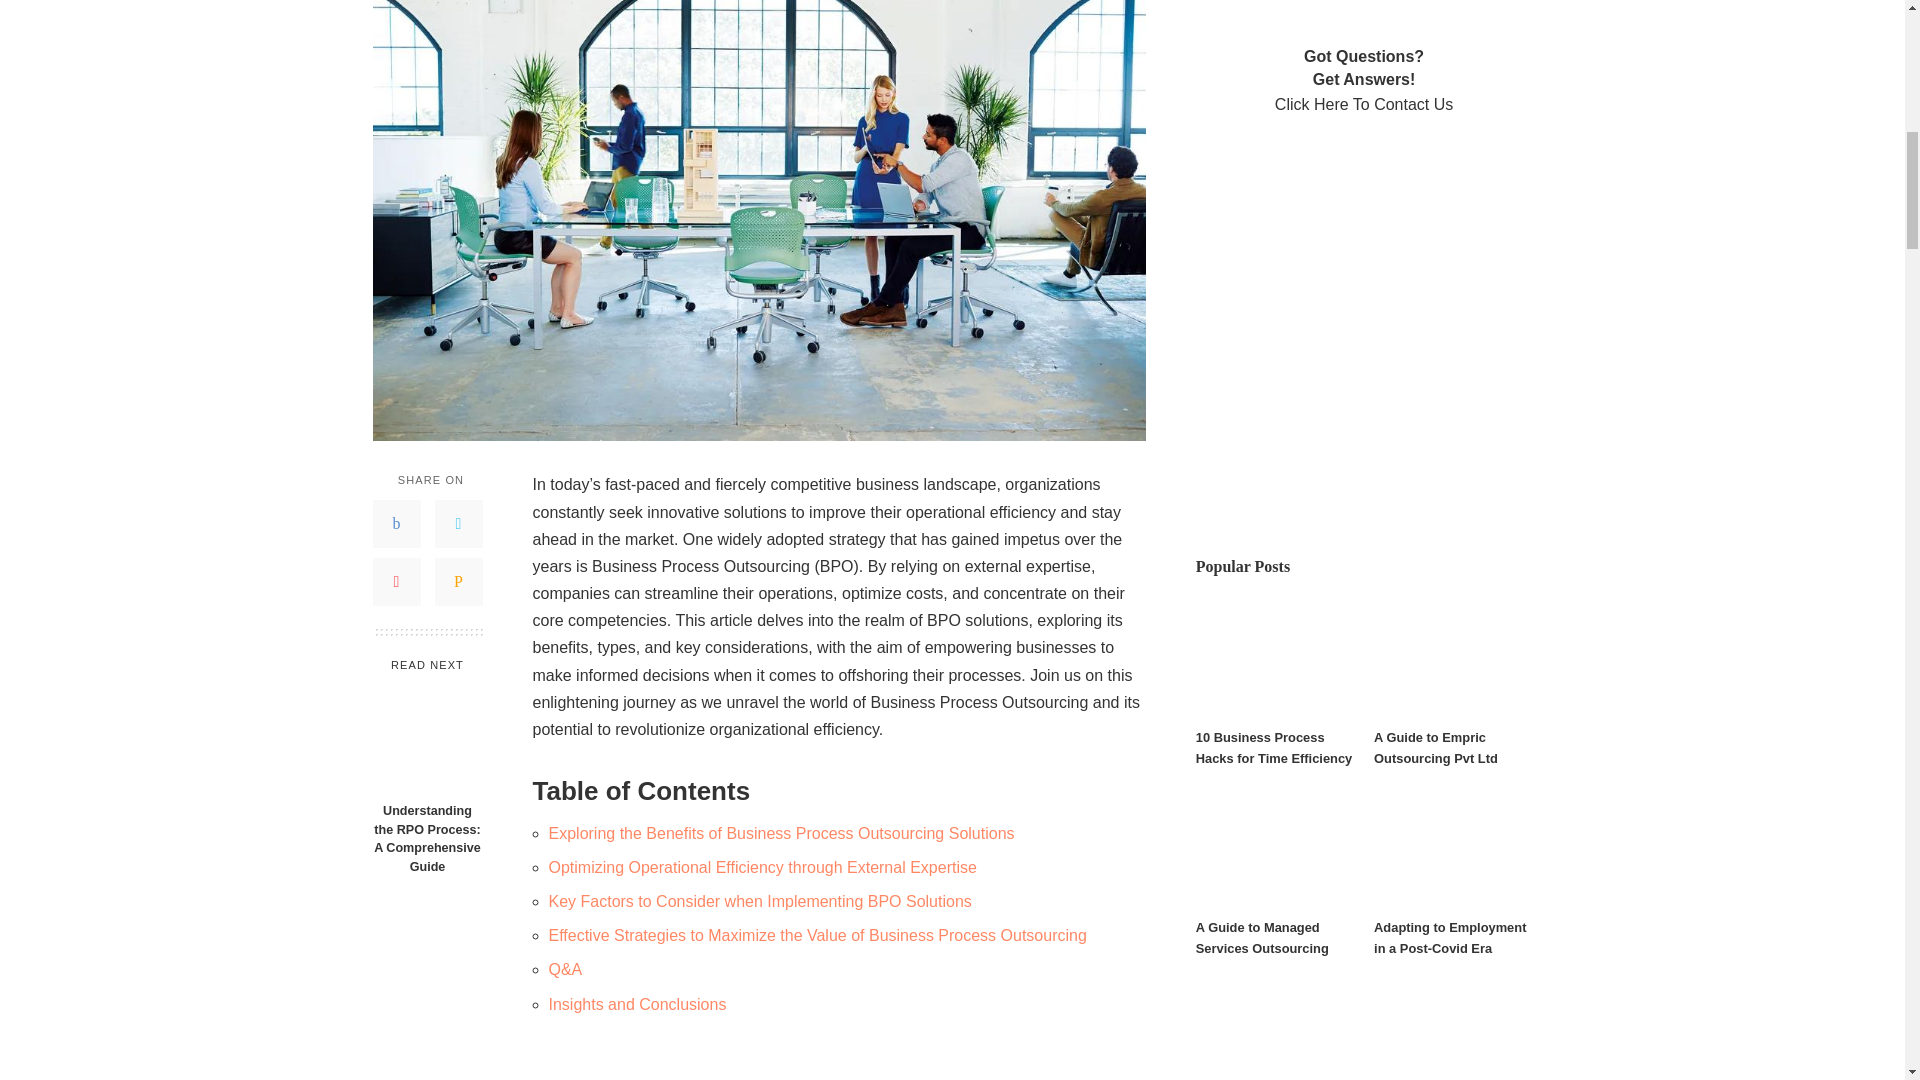 This screenshot has width=1920, height=1080. Describe the element at coordinates (396, 582) in the screenshot. I see `Pinterest` at that location.